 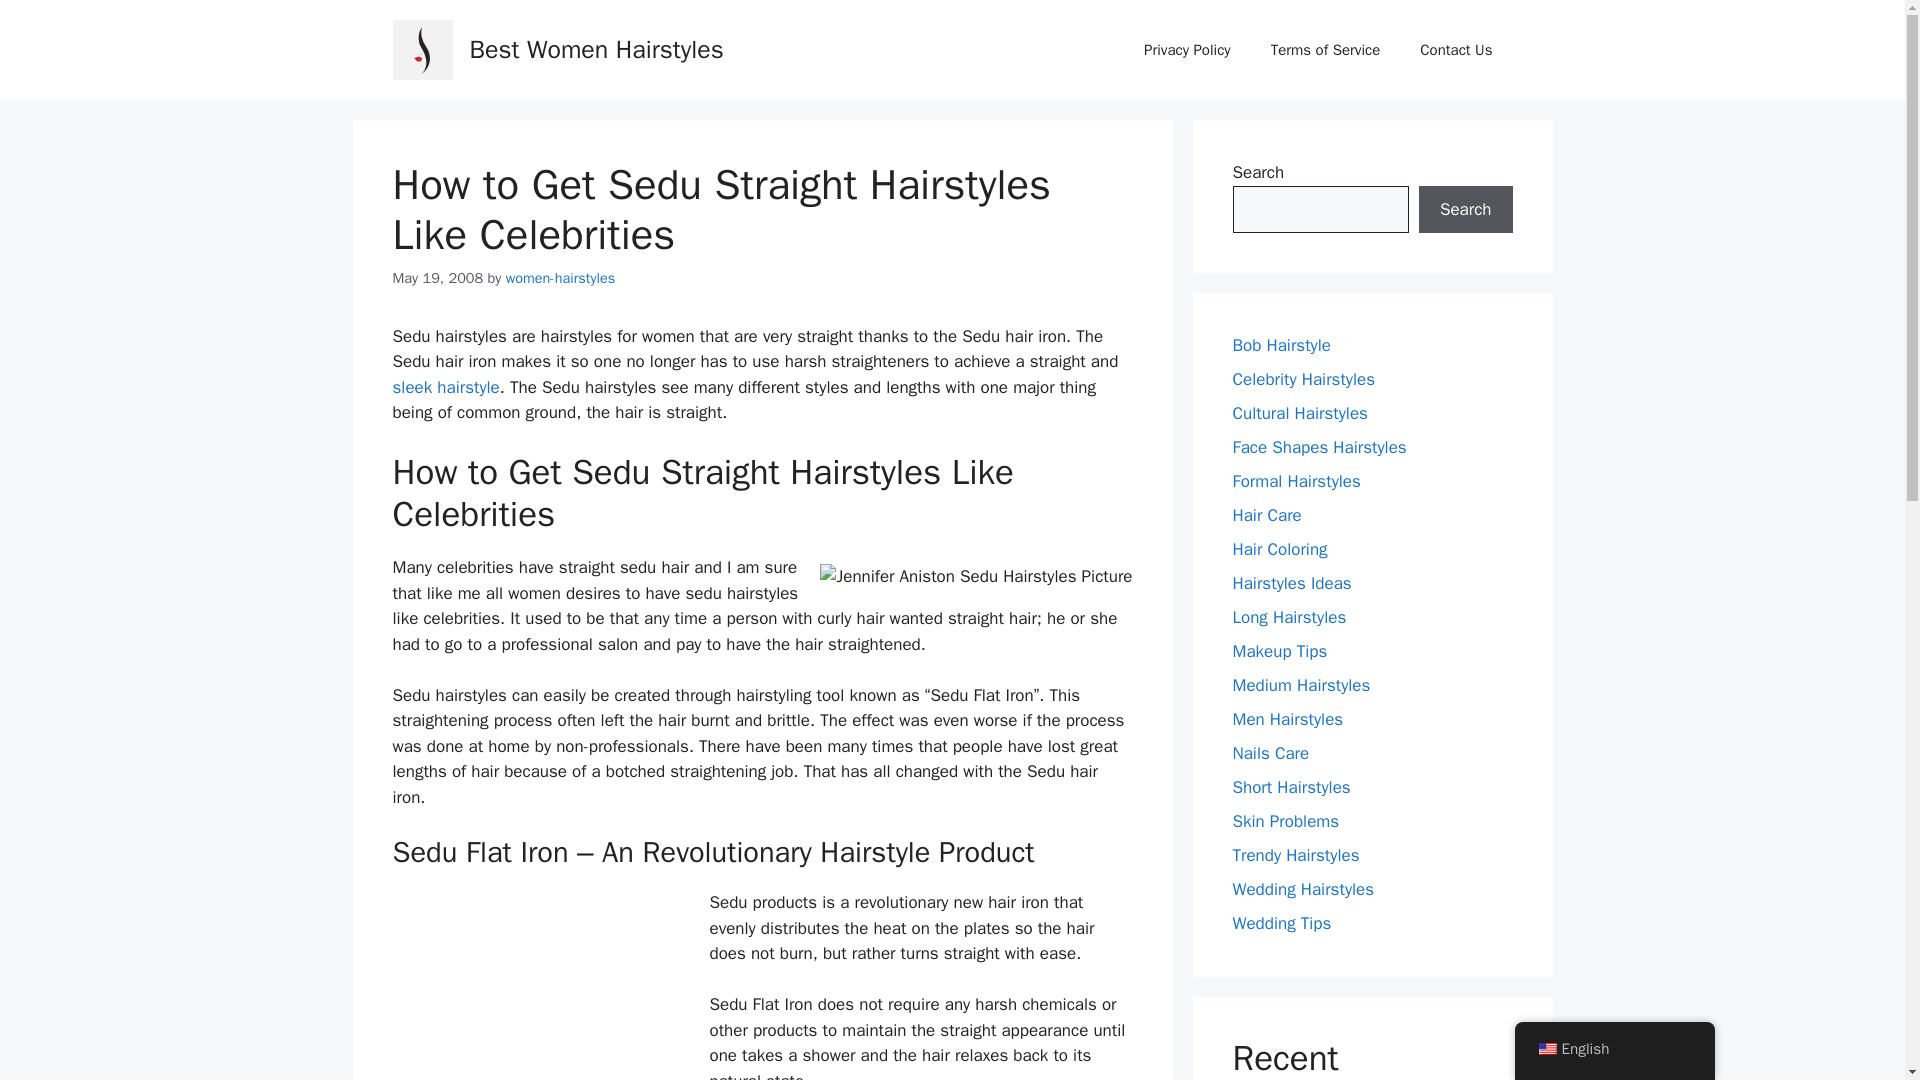 I want to click on English, so click(x=1546, y=1049).